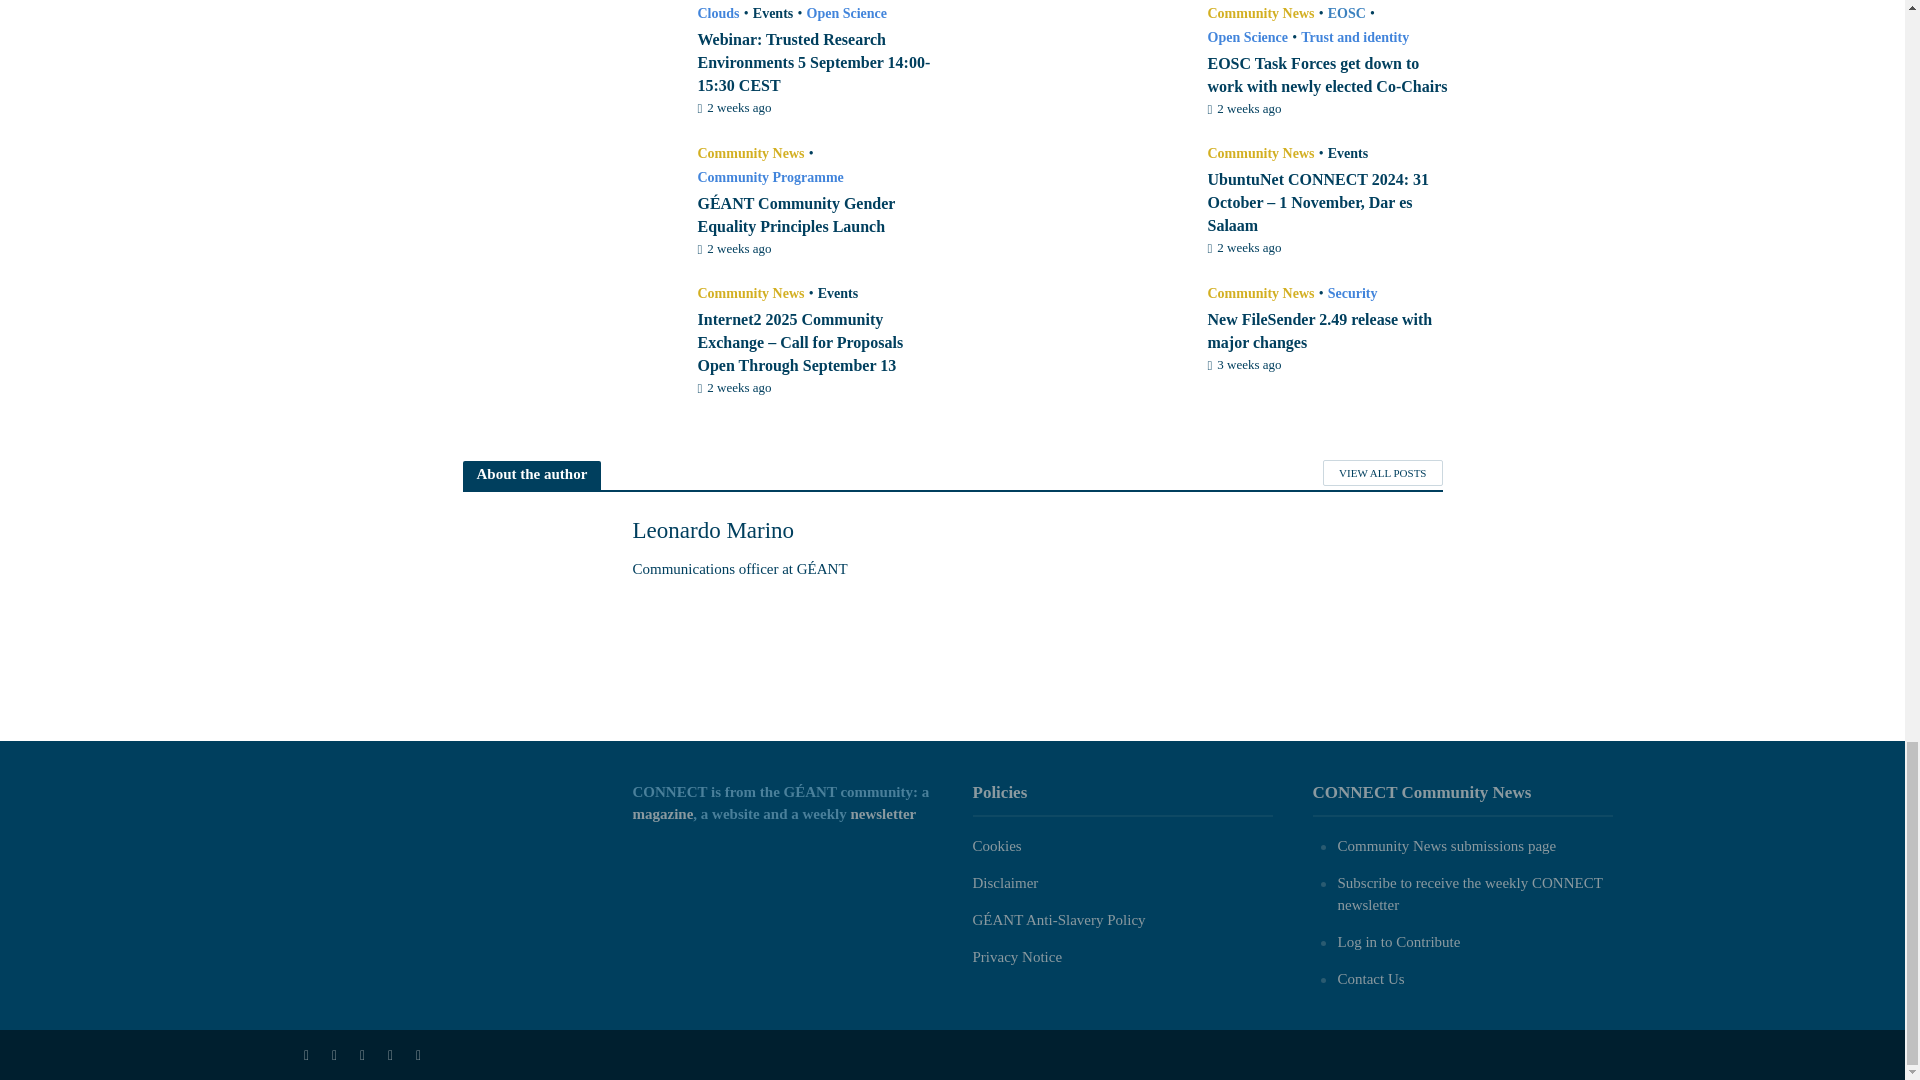 The width and height of the screenshot is (1920, 1080). What do you see at coordinates (1016, 957) in the screenshot?
I see `Privacy Notice` at bounding box center [1016, 957].